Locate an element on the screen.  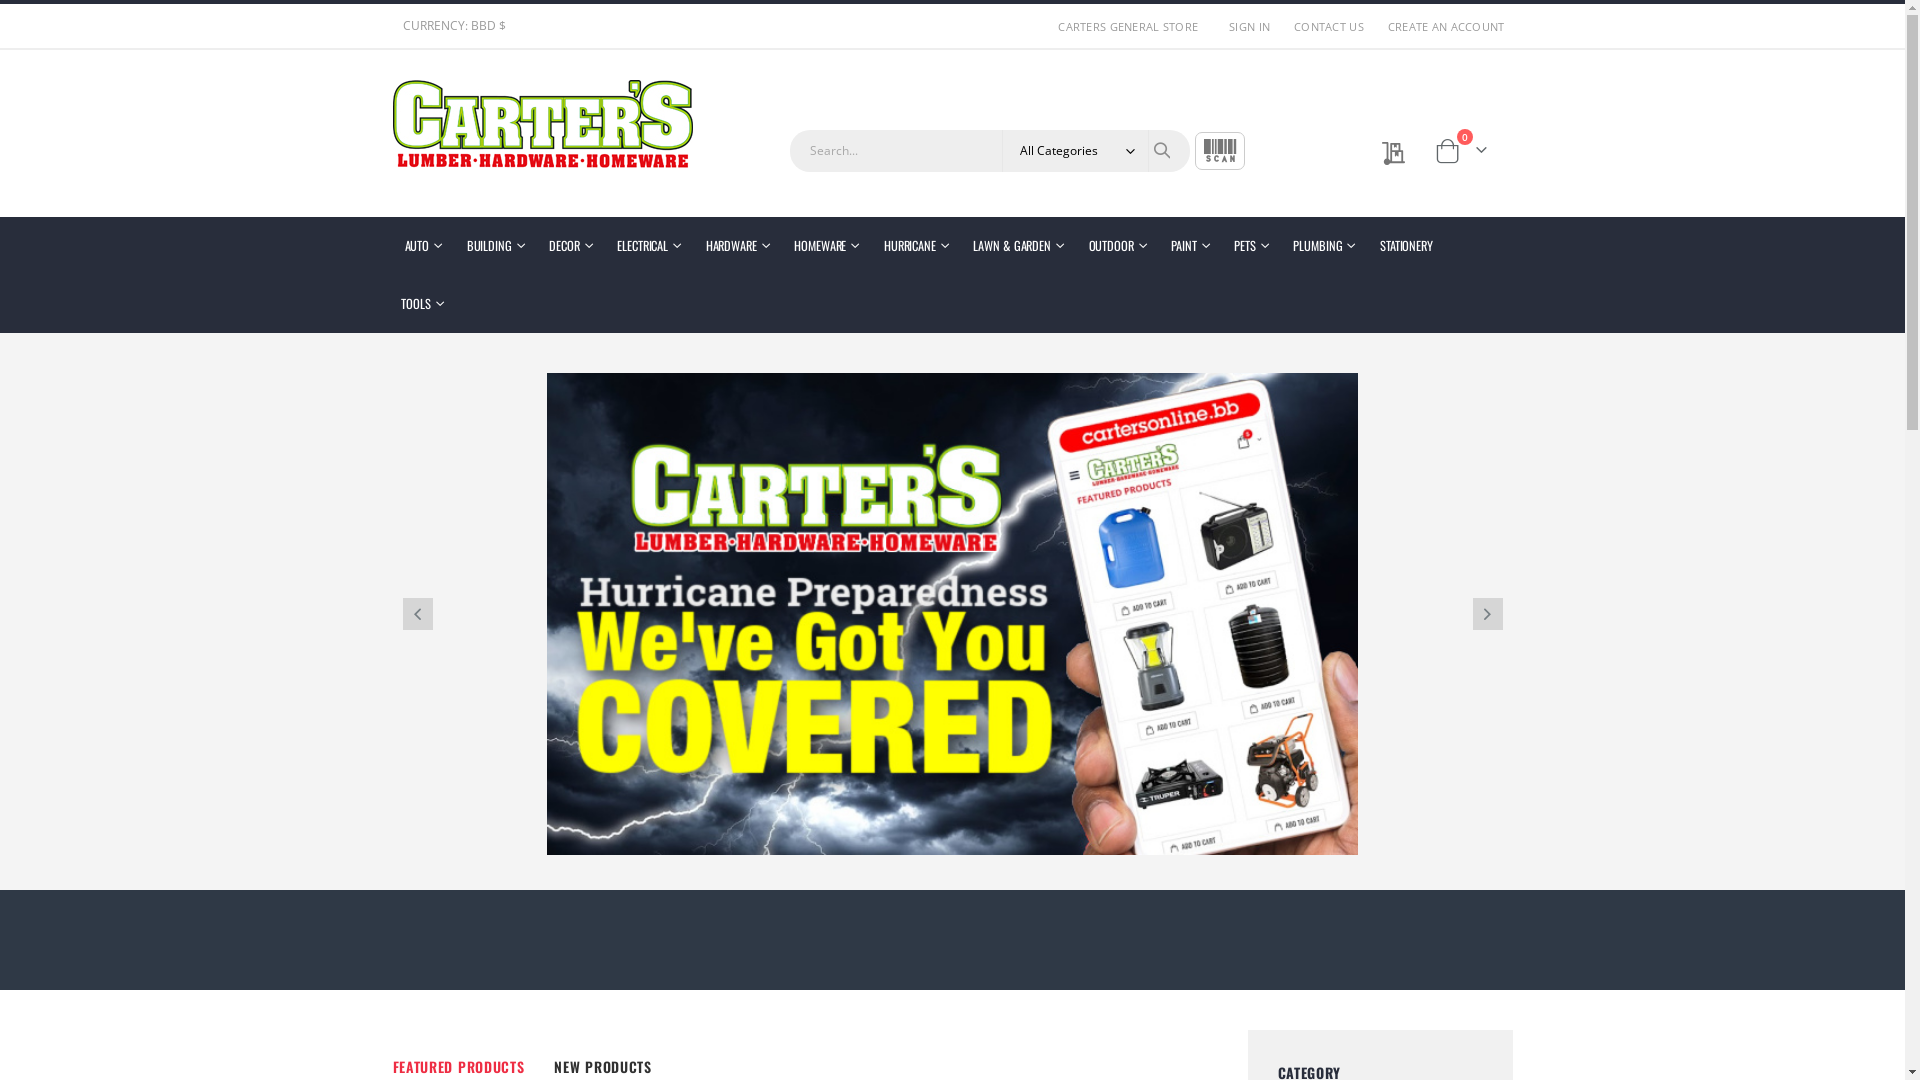
PLUMBING is located at coordinates (1324, 246).